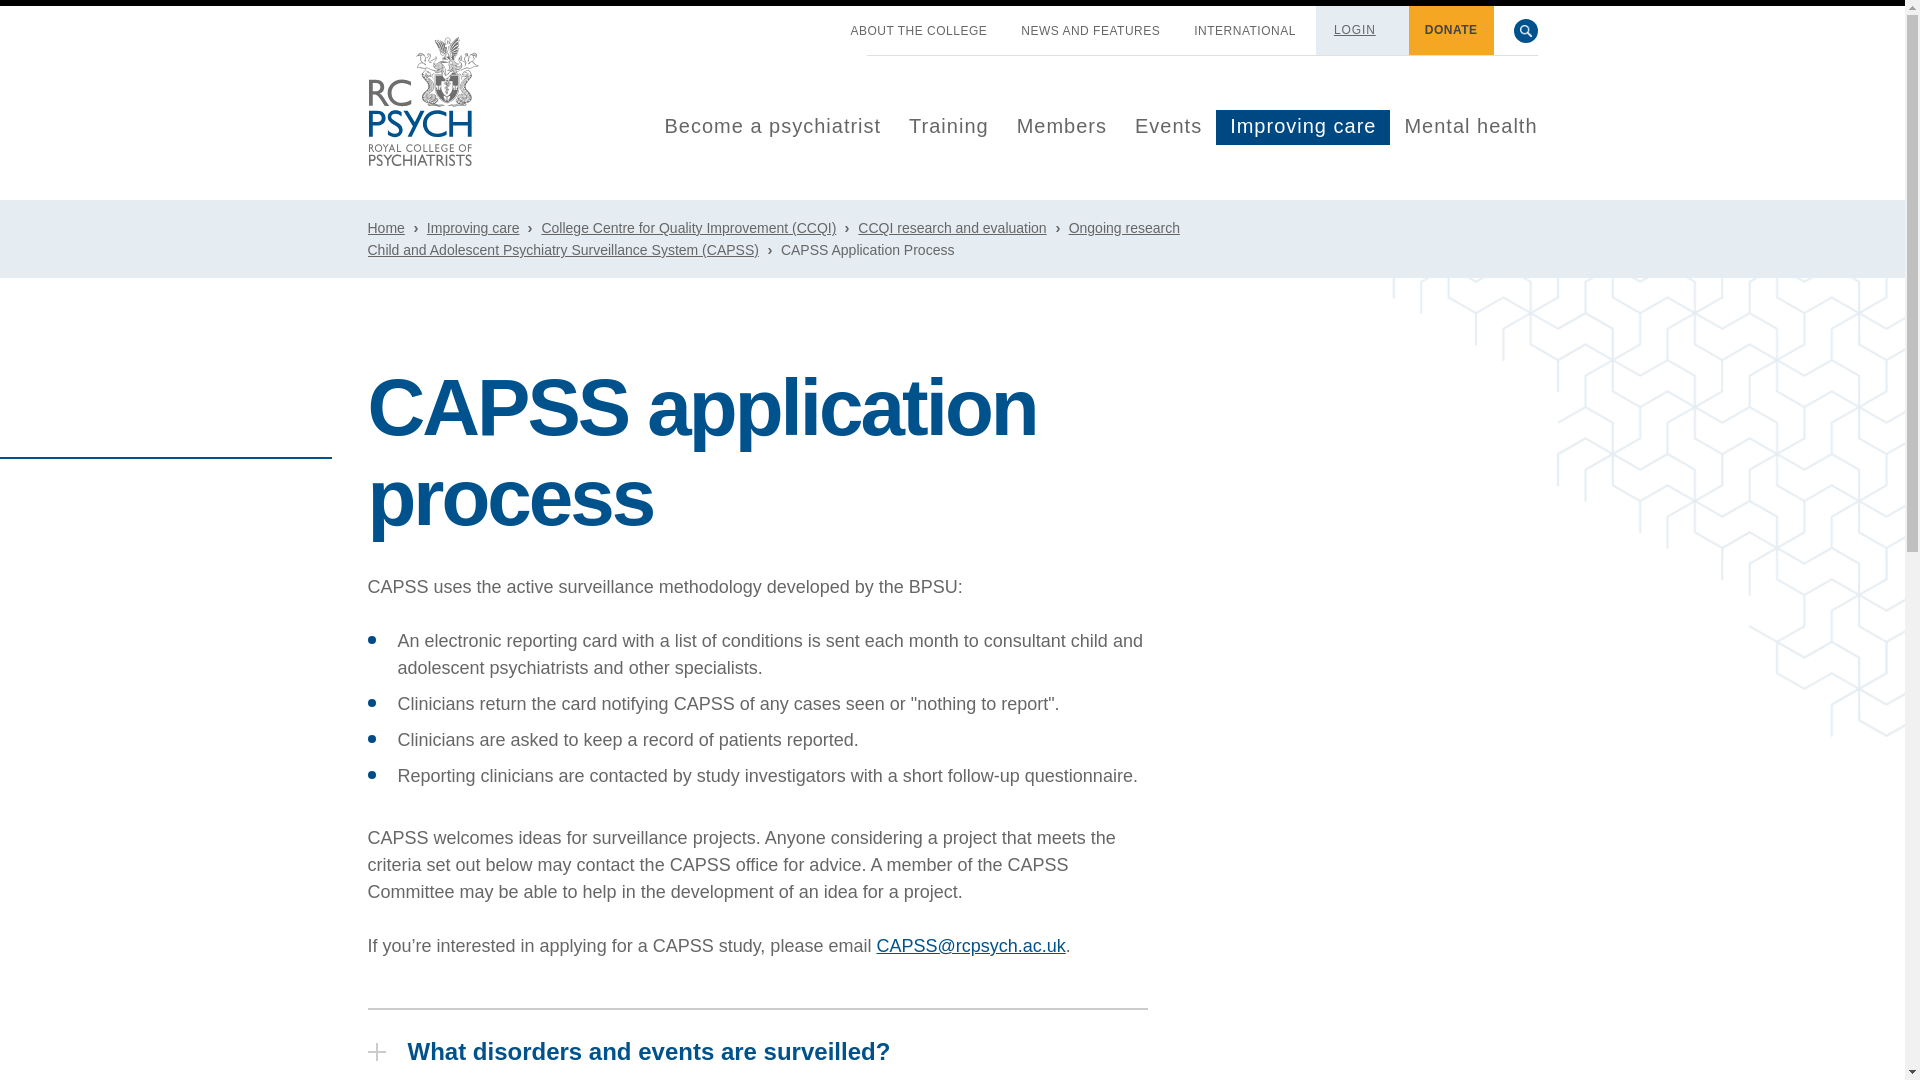 This screenshot has height=1080, width=1920. Describe the element at coordinates (1090, 31) in the screenshot. I see `NEWS AND FEATURES` at that location.